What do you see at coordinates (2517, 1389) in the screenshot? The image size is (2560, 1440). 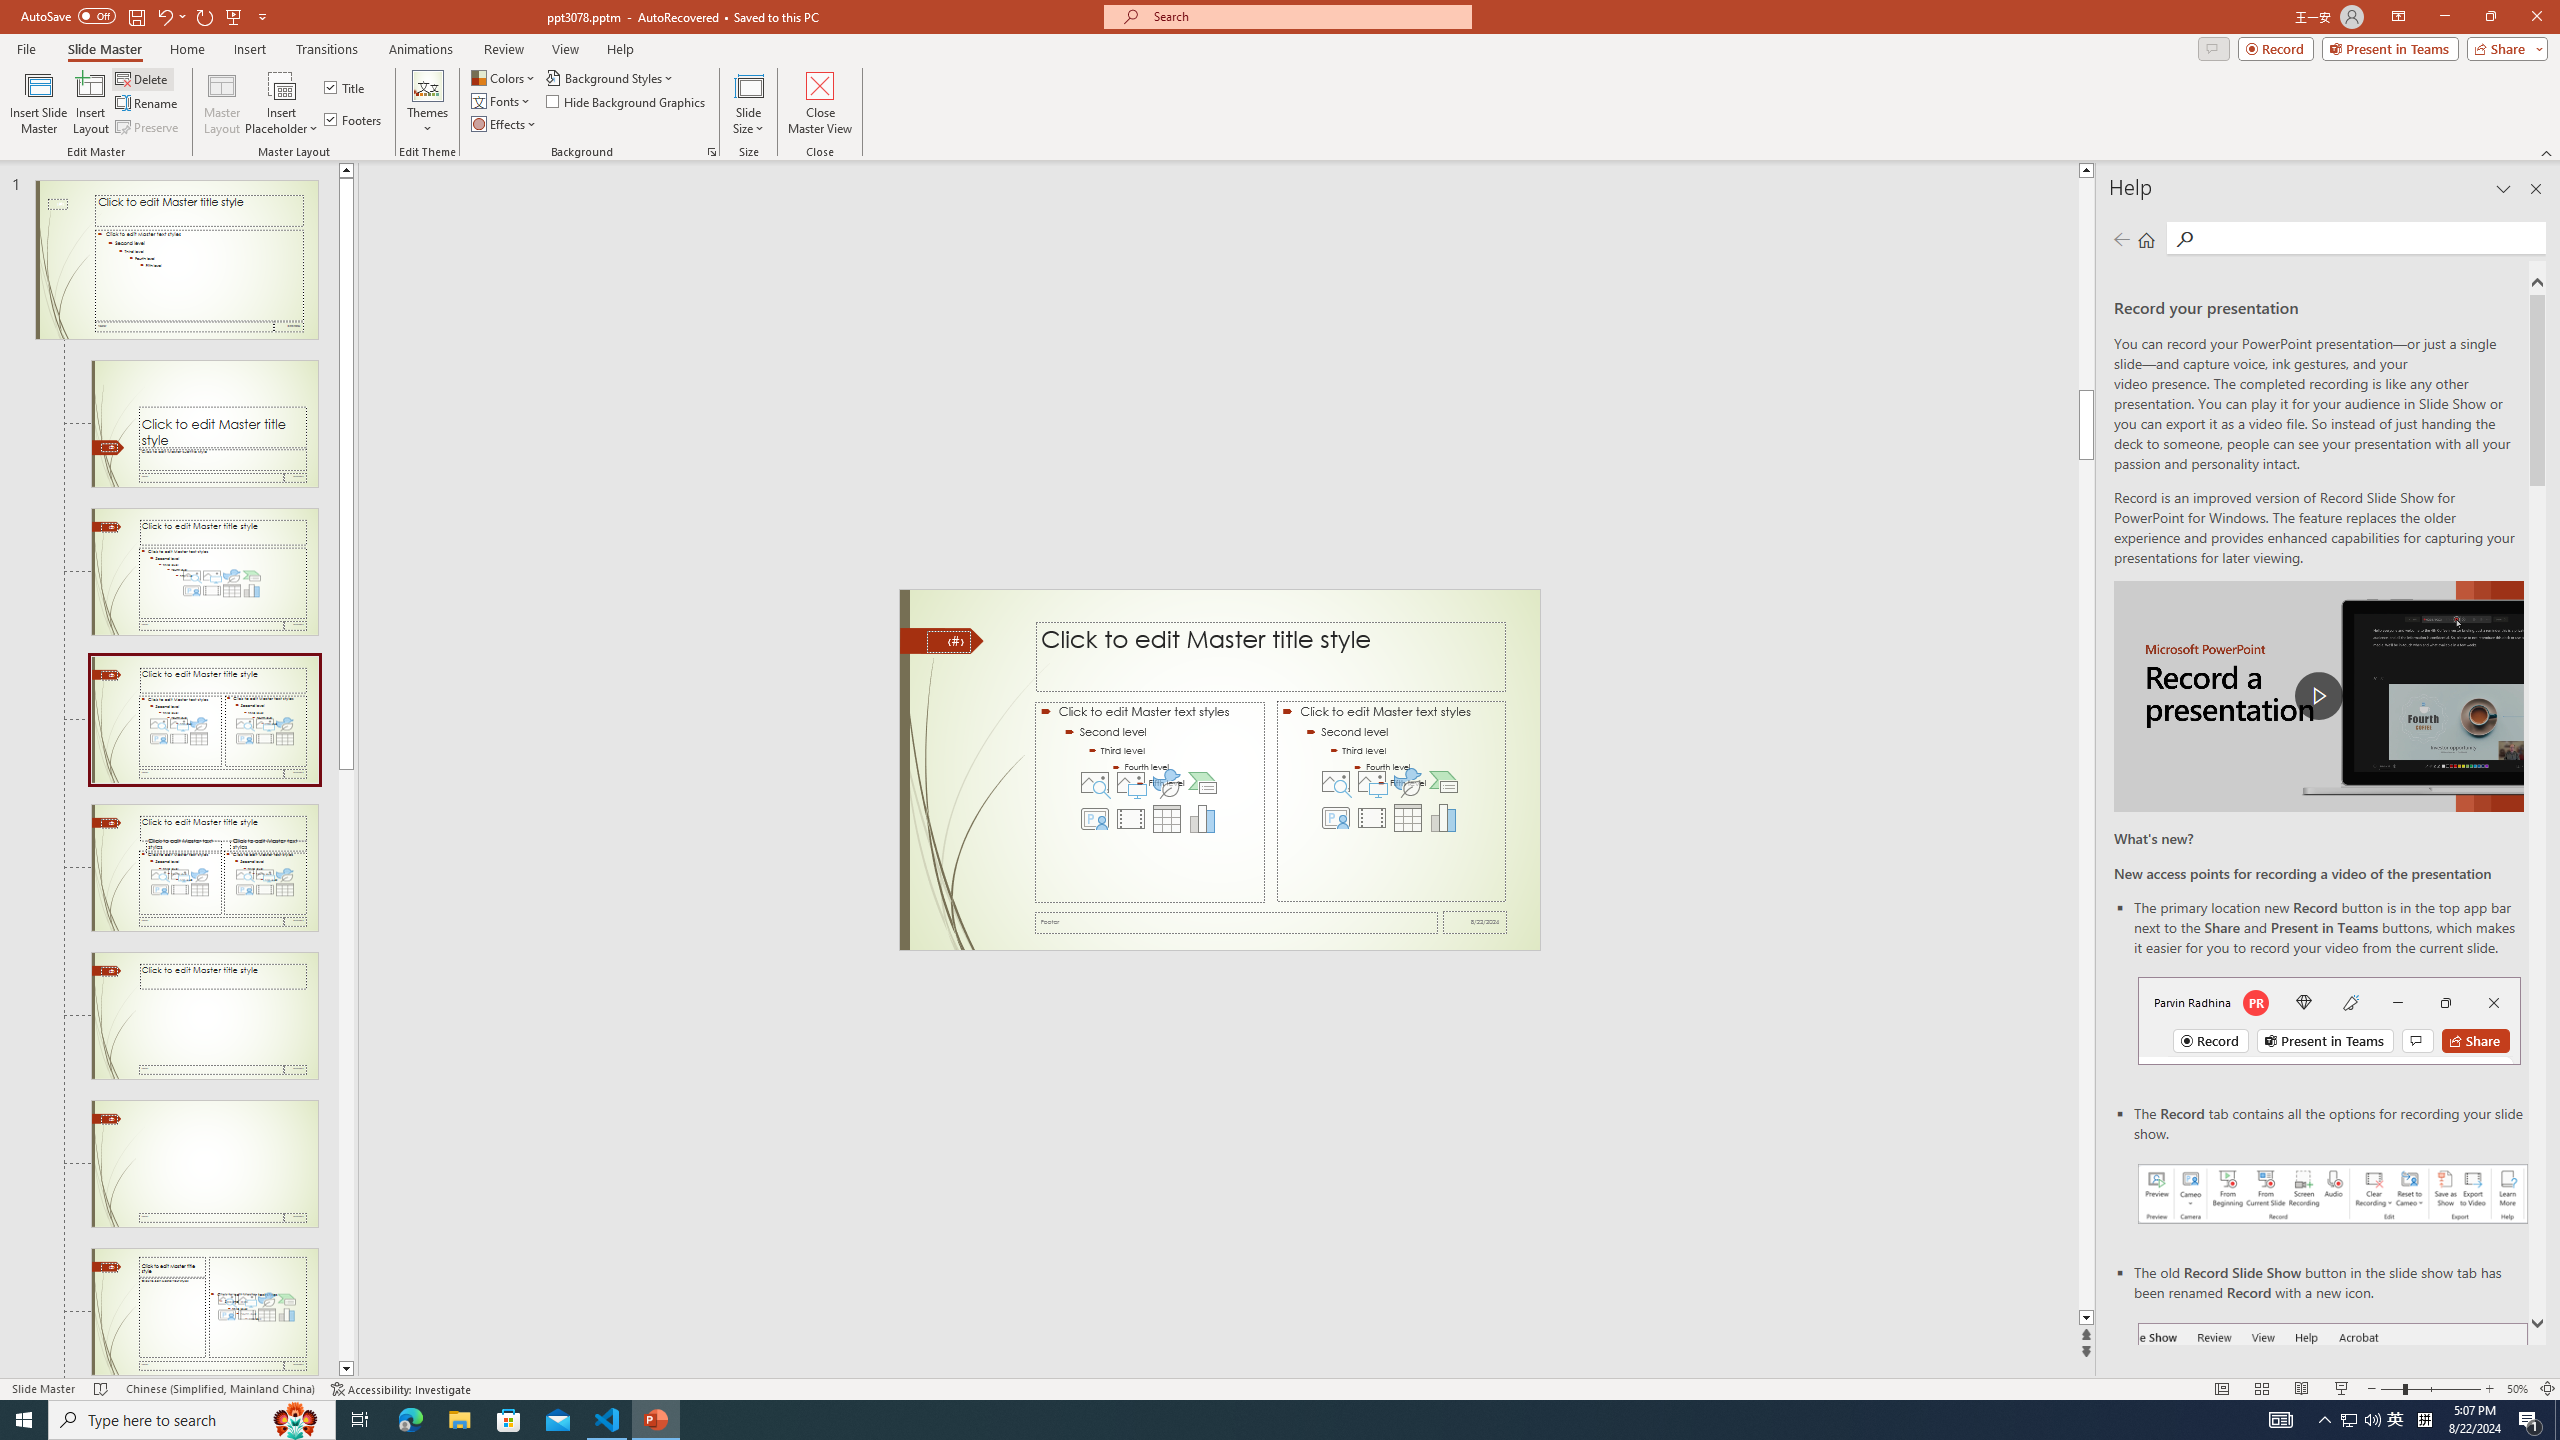 I see `Zoom 50%` at bounding box center [2517, 1389].